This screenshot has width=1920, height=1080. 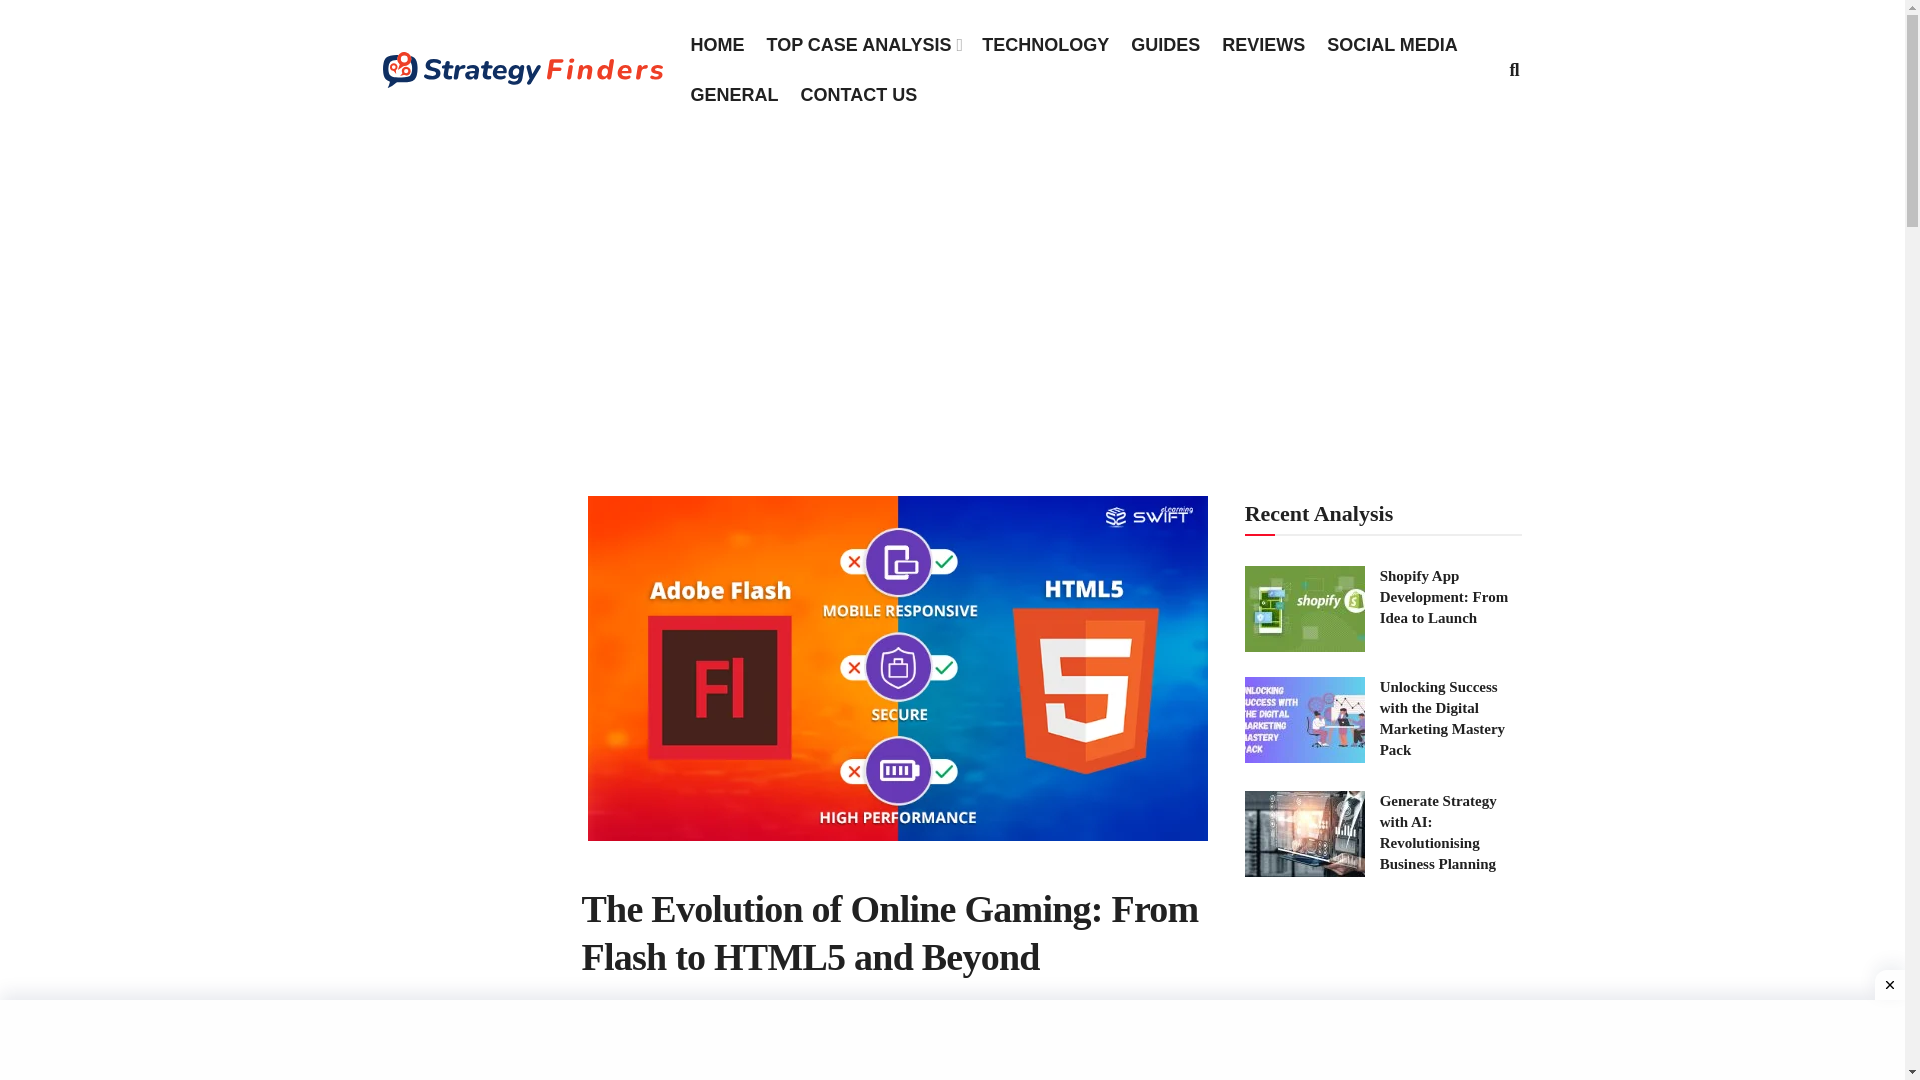 What do you see at coordinates (1045, 45) in the screenshot?
I see `TECHNOLOGY` at bounding box center [1045, 45].